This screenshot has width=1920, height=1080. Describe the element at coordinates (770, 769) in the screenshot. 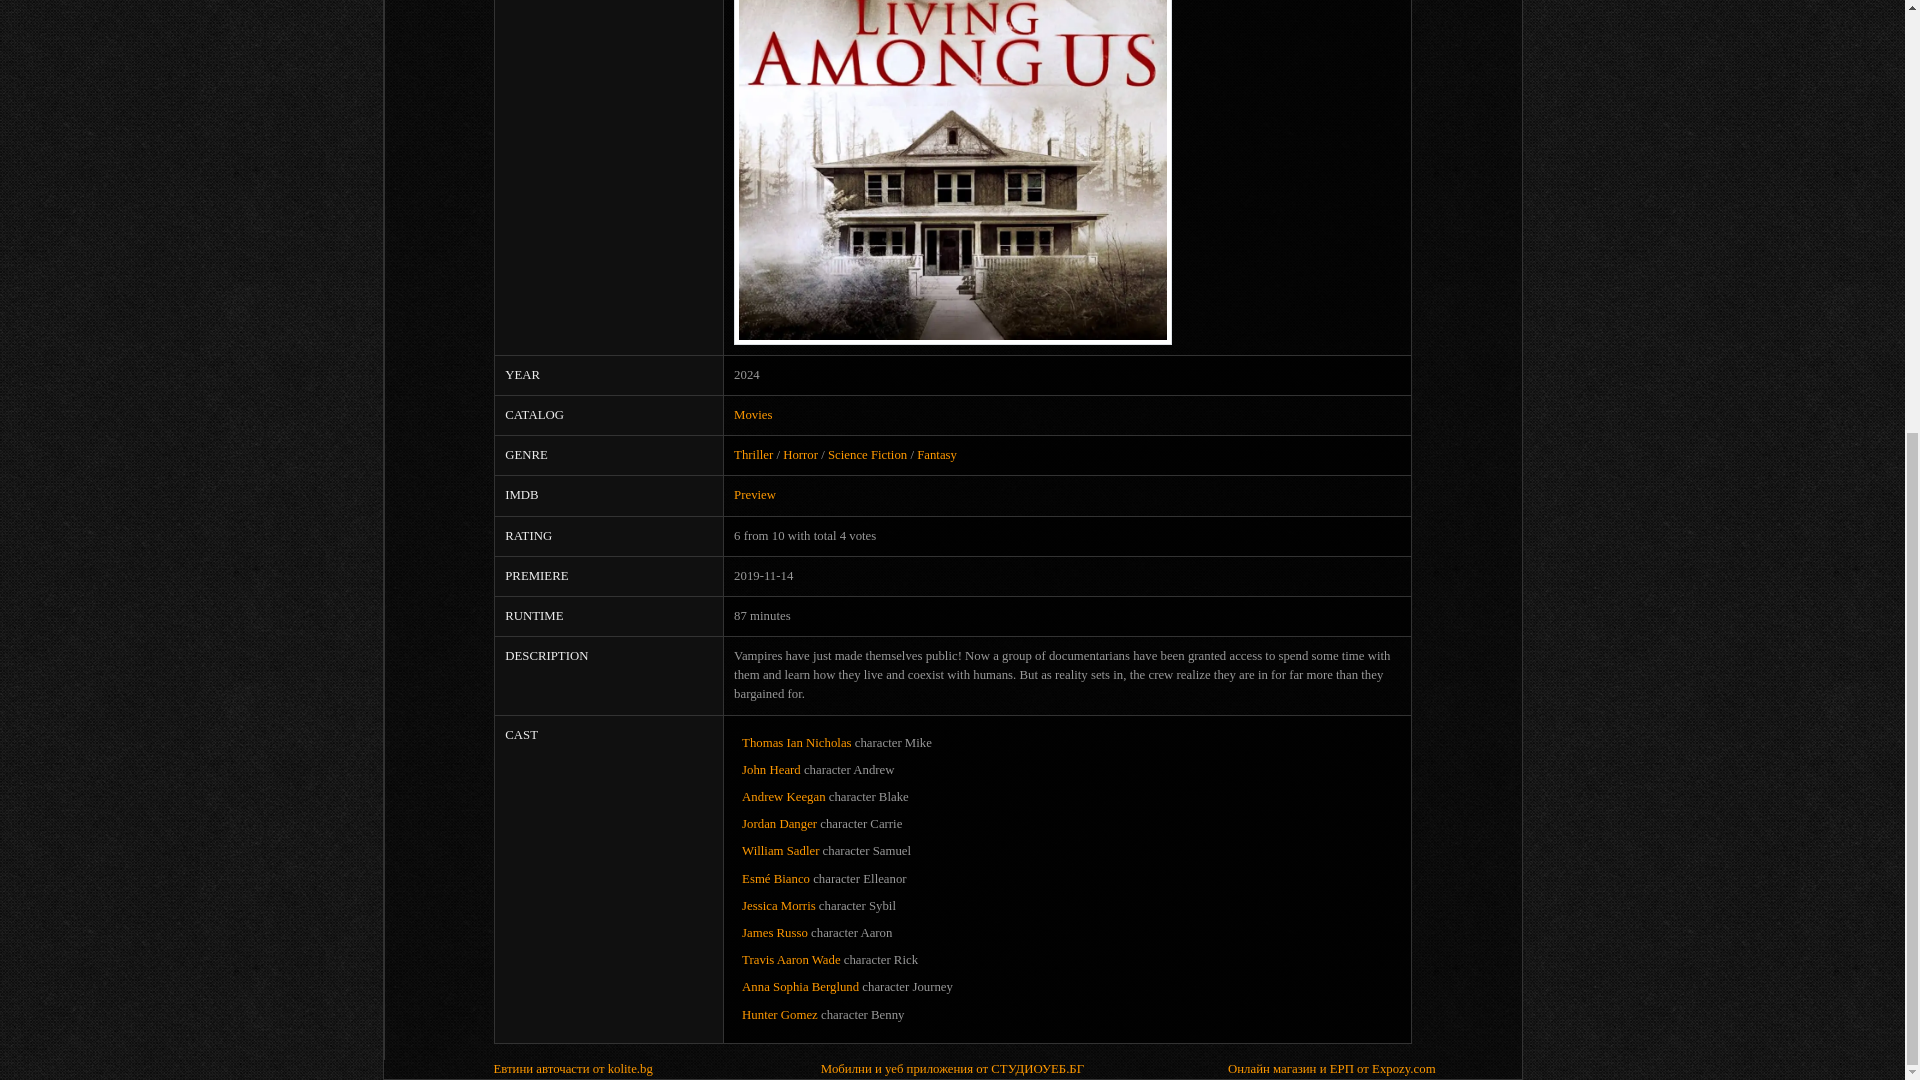

I see `John Heard` at that location.